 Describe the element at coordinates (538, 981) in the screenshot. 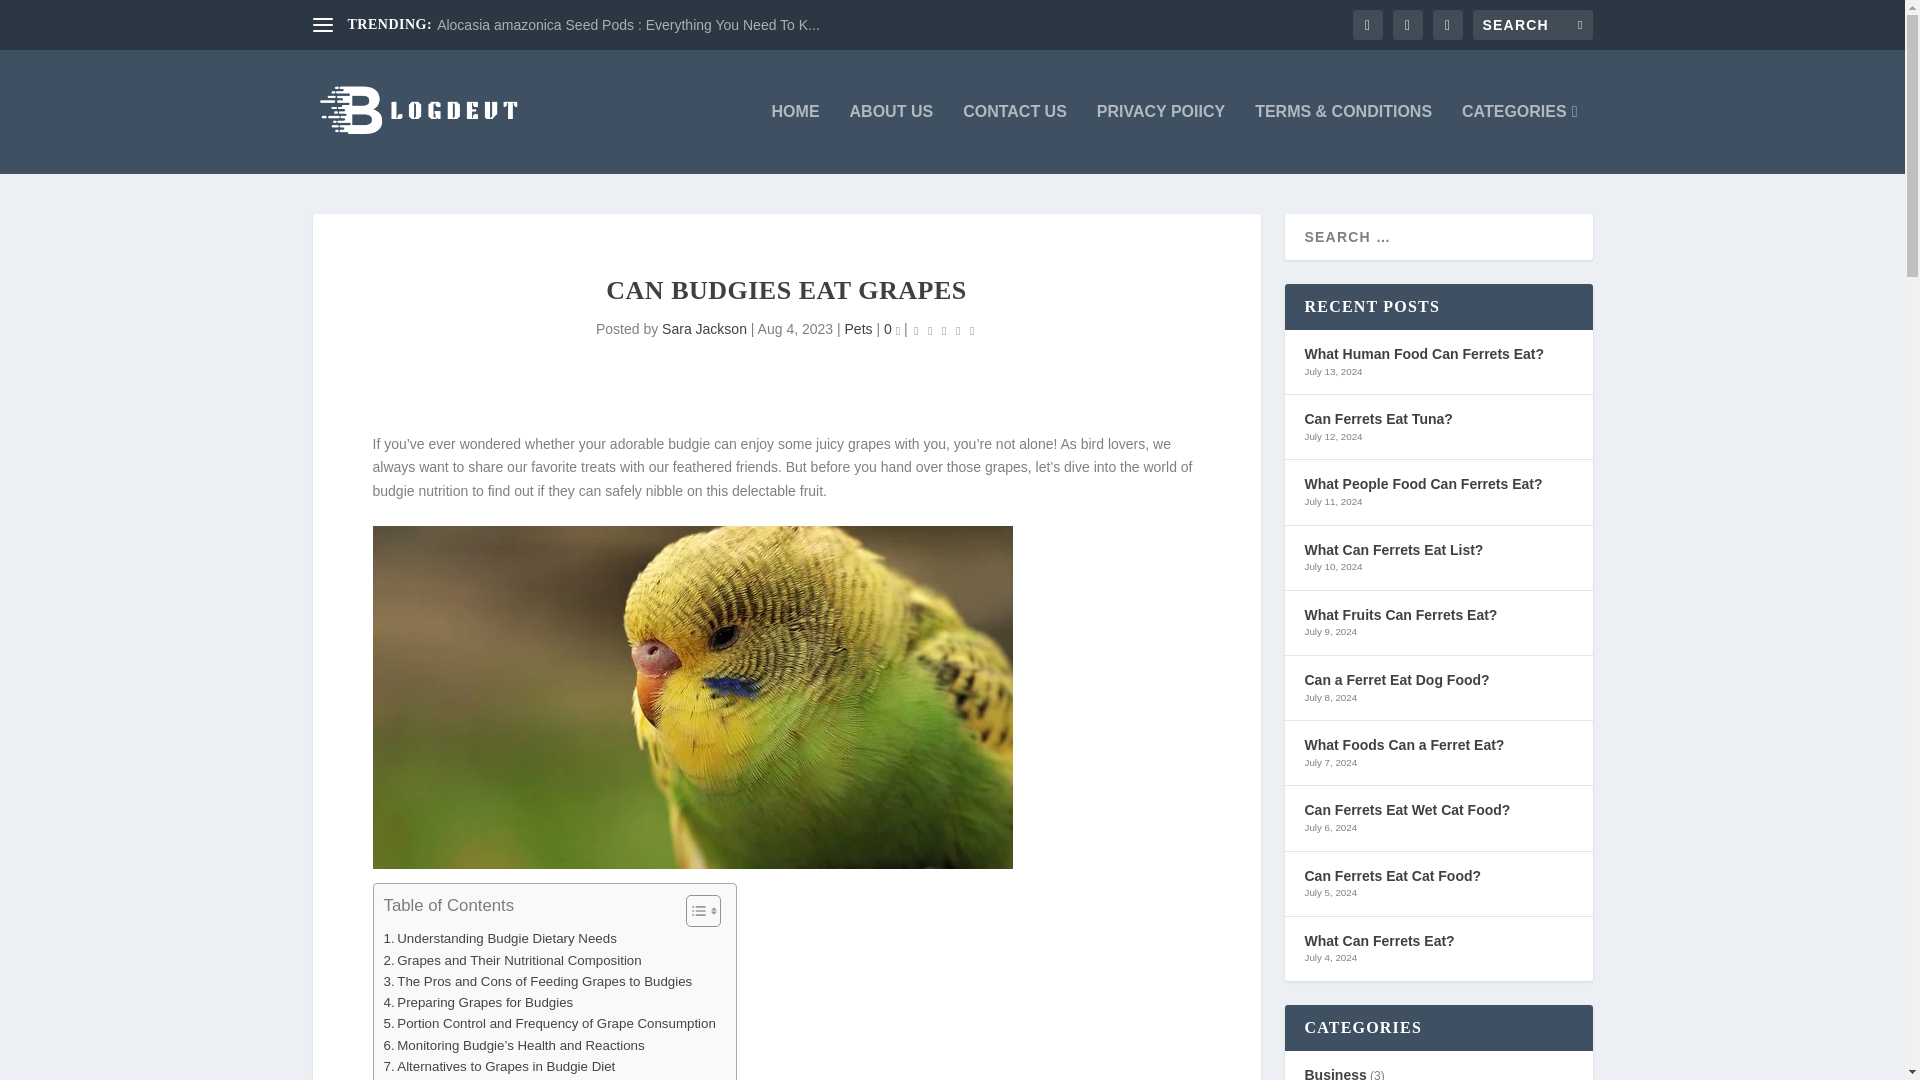

I see `The Pros and Cons of Feeding Grapes to Budgies` at that location.